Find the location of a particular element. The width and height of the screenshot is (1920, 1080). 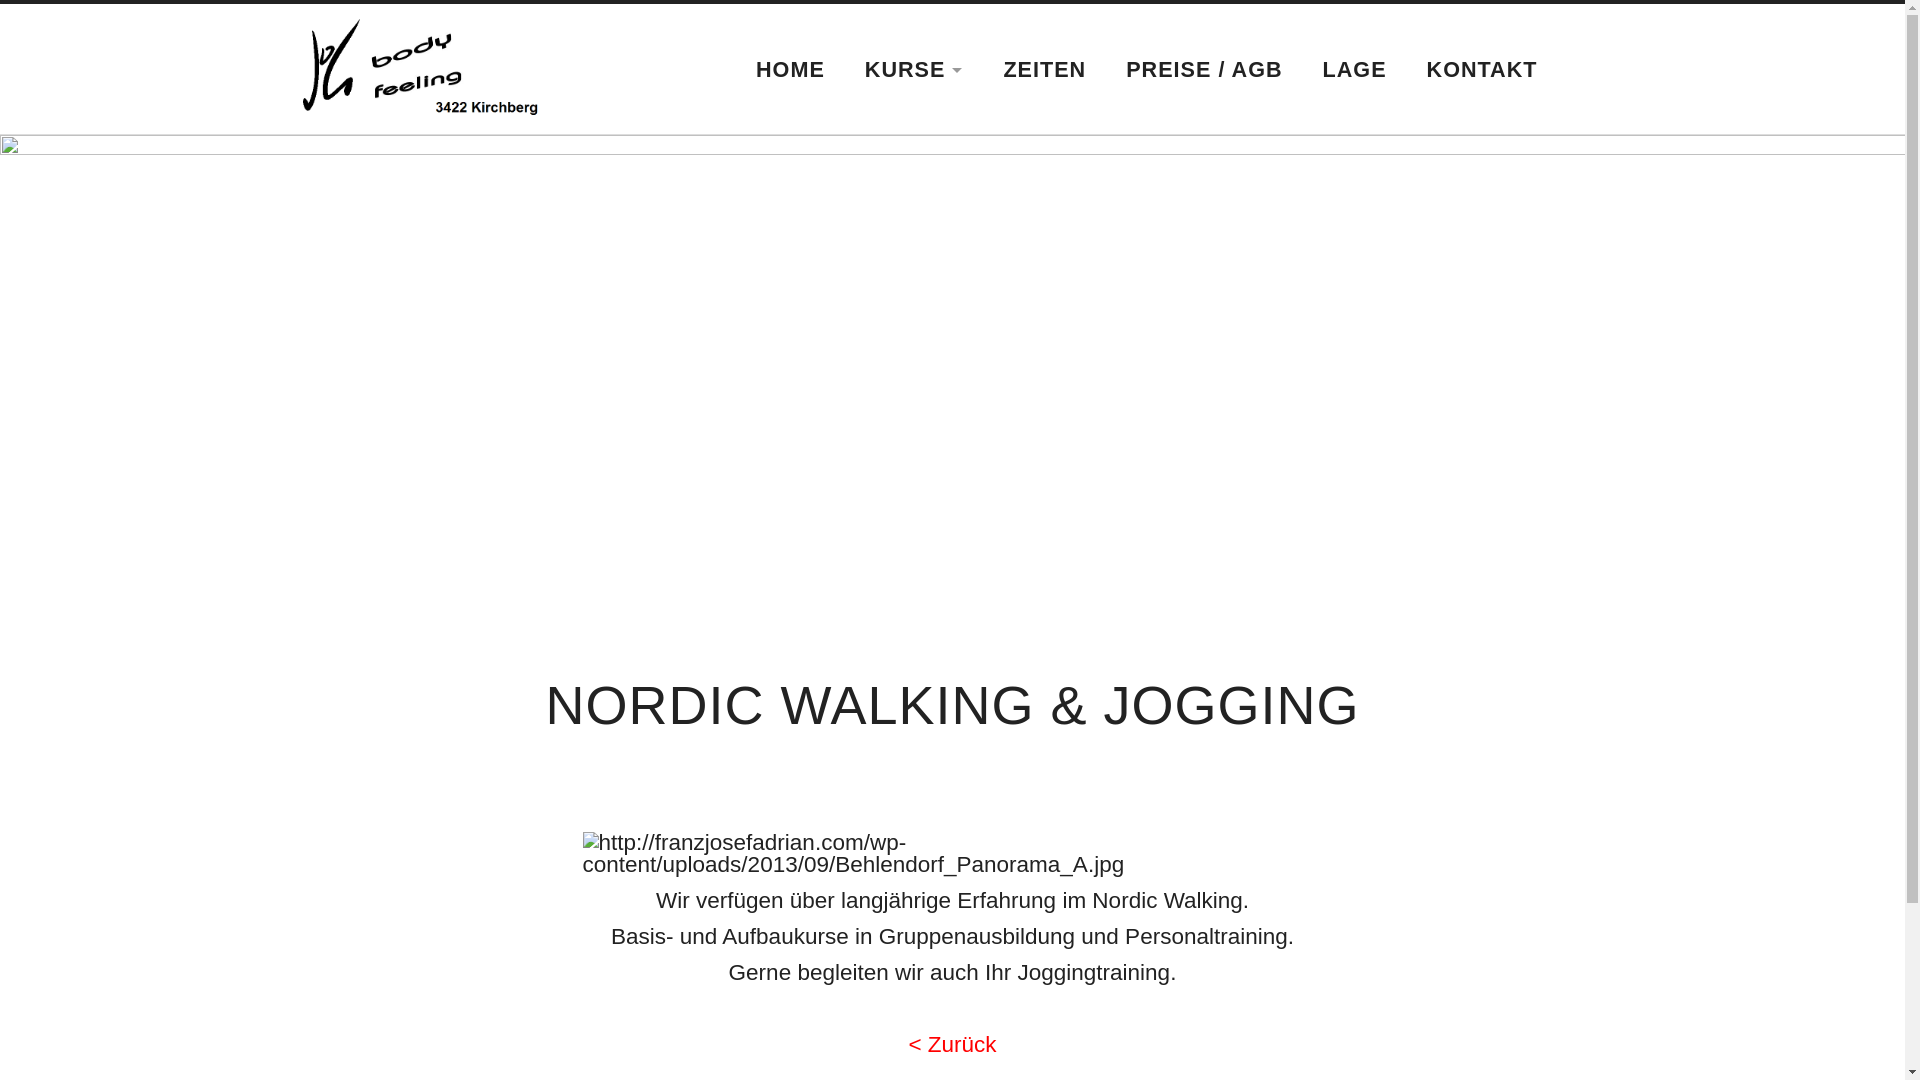

Show the search field is located at coordinates (1582, 66).